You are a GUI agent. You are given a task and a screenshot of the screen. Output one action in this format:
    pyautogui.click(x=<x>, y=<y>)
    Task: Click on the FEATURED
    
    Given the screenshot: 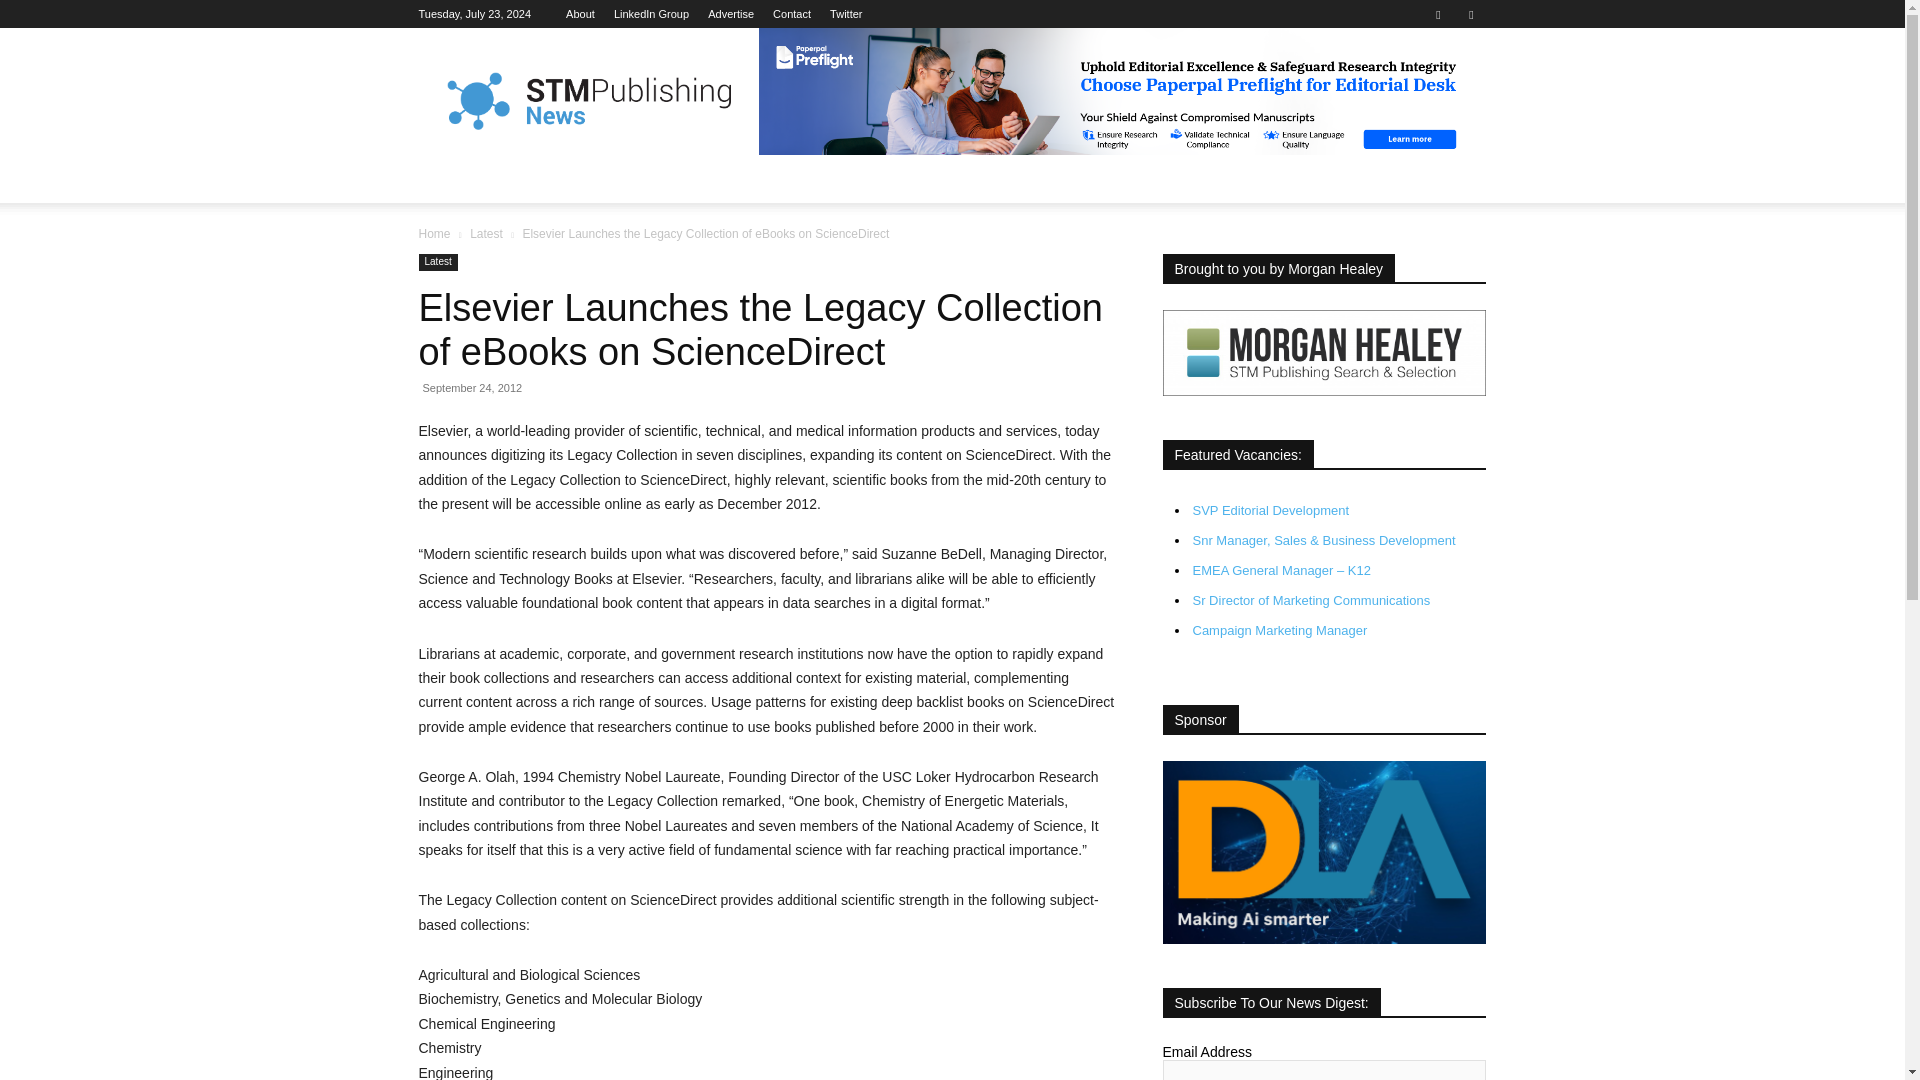 What is the action you would take?
    pyautogui.click(x=542, y=179)
    